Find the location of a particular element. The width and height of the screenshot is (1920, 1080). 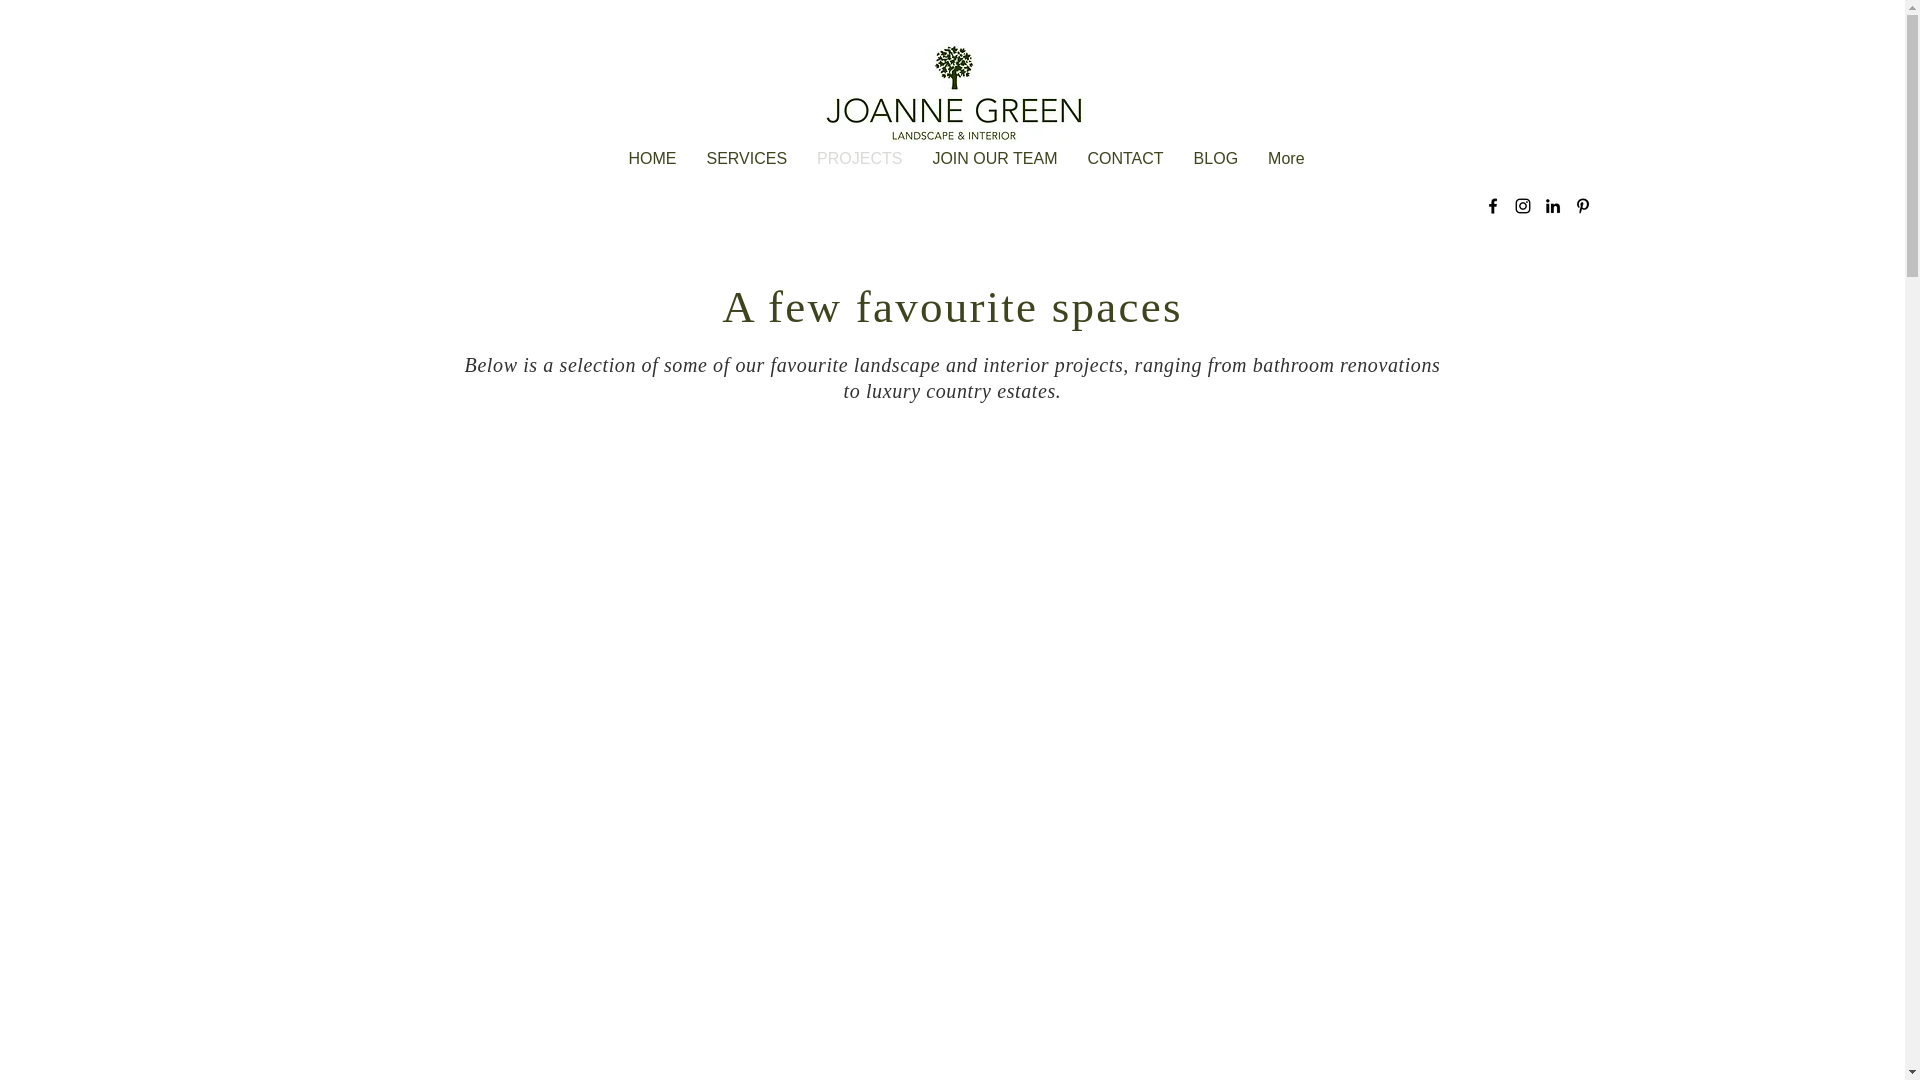

HOME is located at coordinates (652, 168).